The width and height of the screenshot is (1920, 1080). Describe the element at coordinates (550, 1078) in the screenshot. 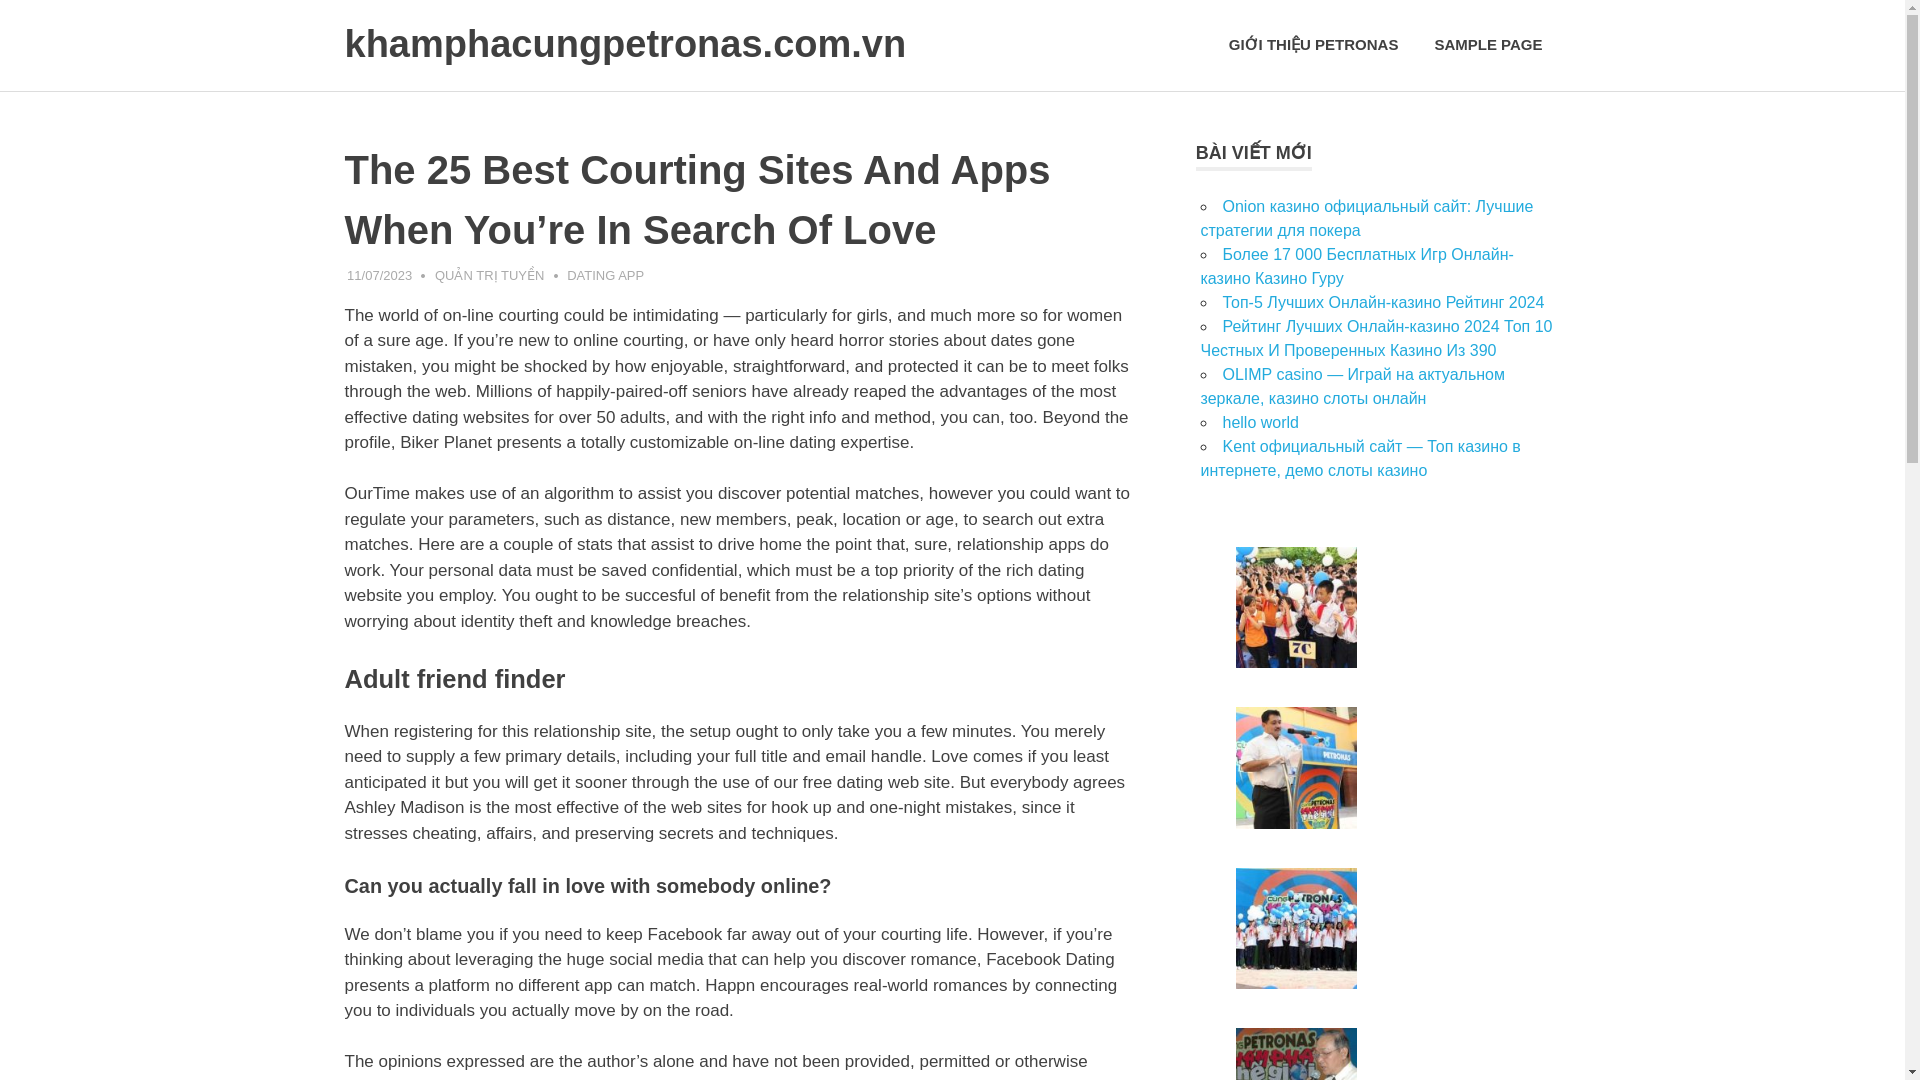

I see `Dating Web Reviews` at that location.